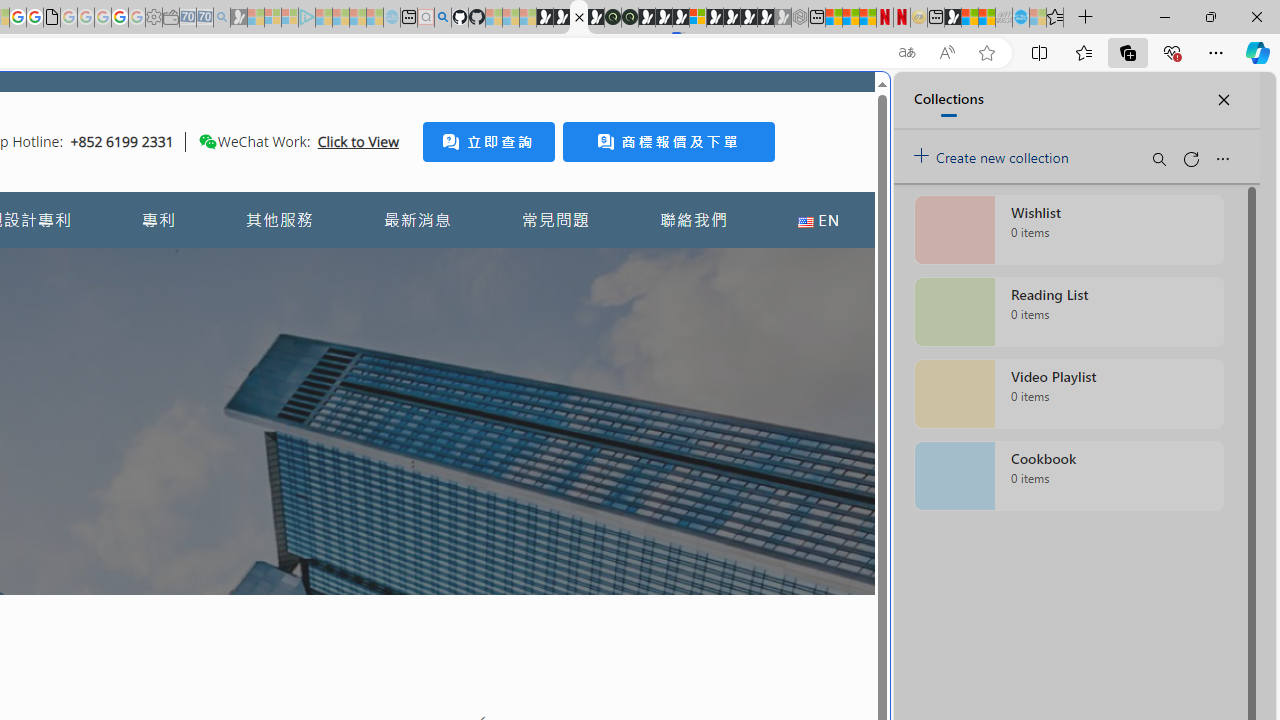 Image resolution: width=1280 pixels, height=720 pixels. I want to click on github - Search, so click(442, 18).